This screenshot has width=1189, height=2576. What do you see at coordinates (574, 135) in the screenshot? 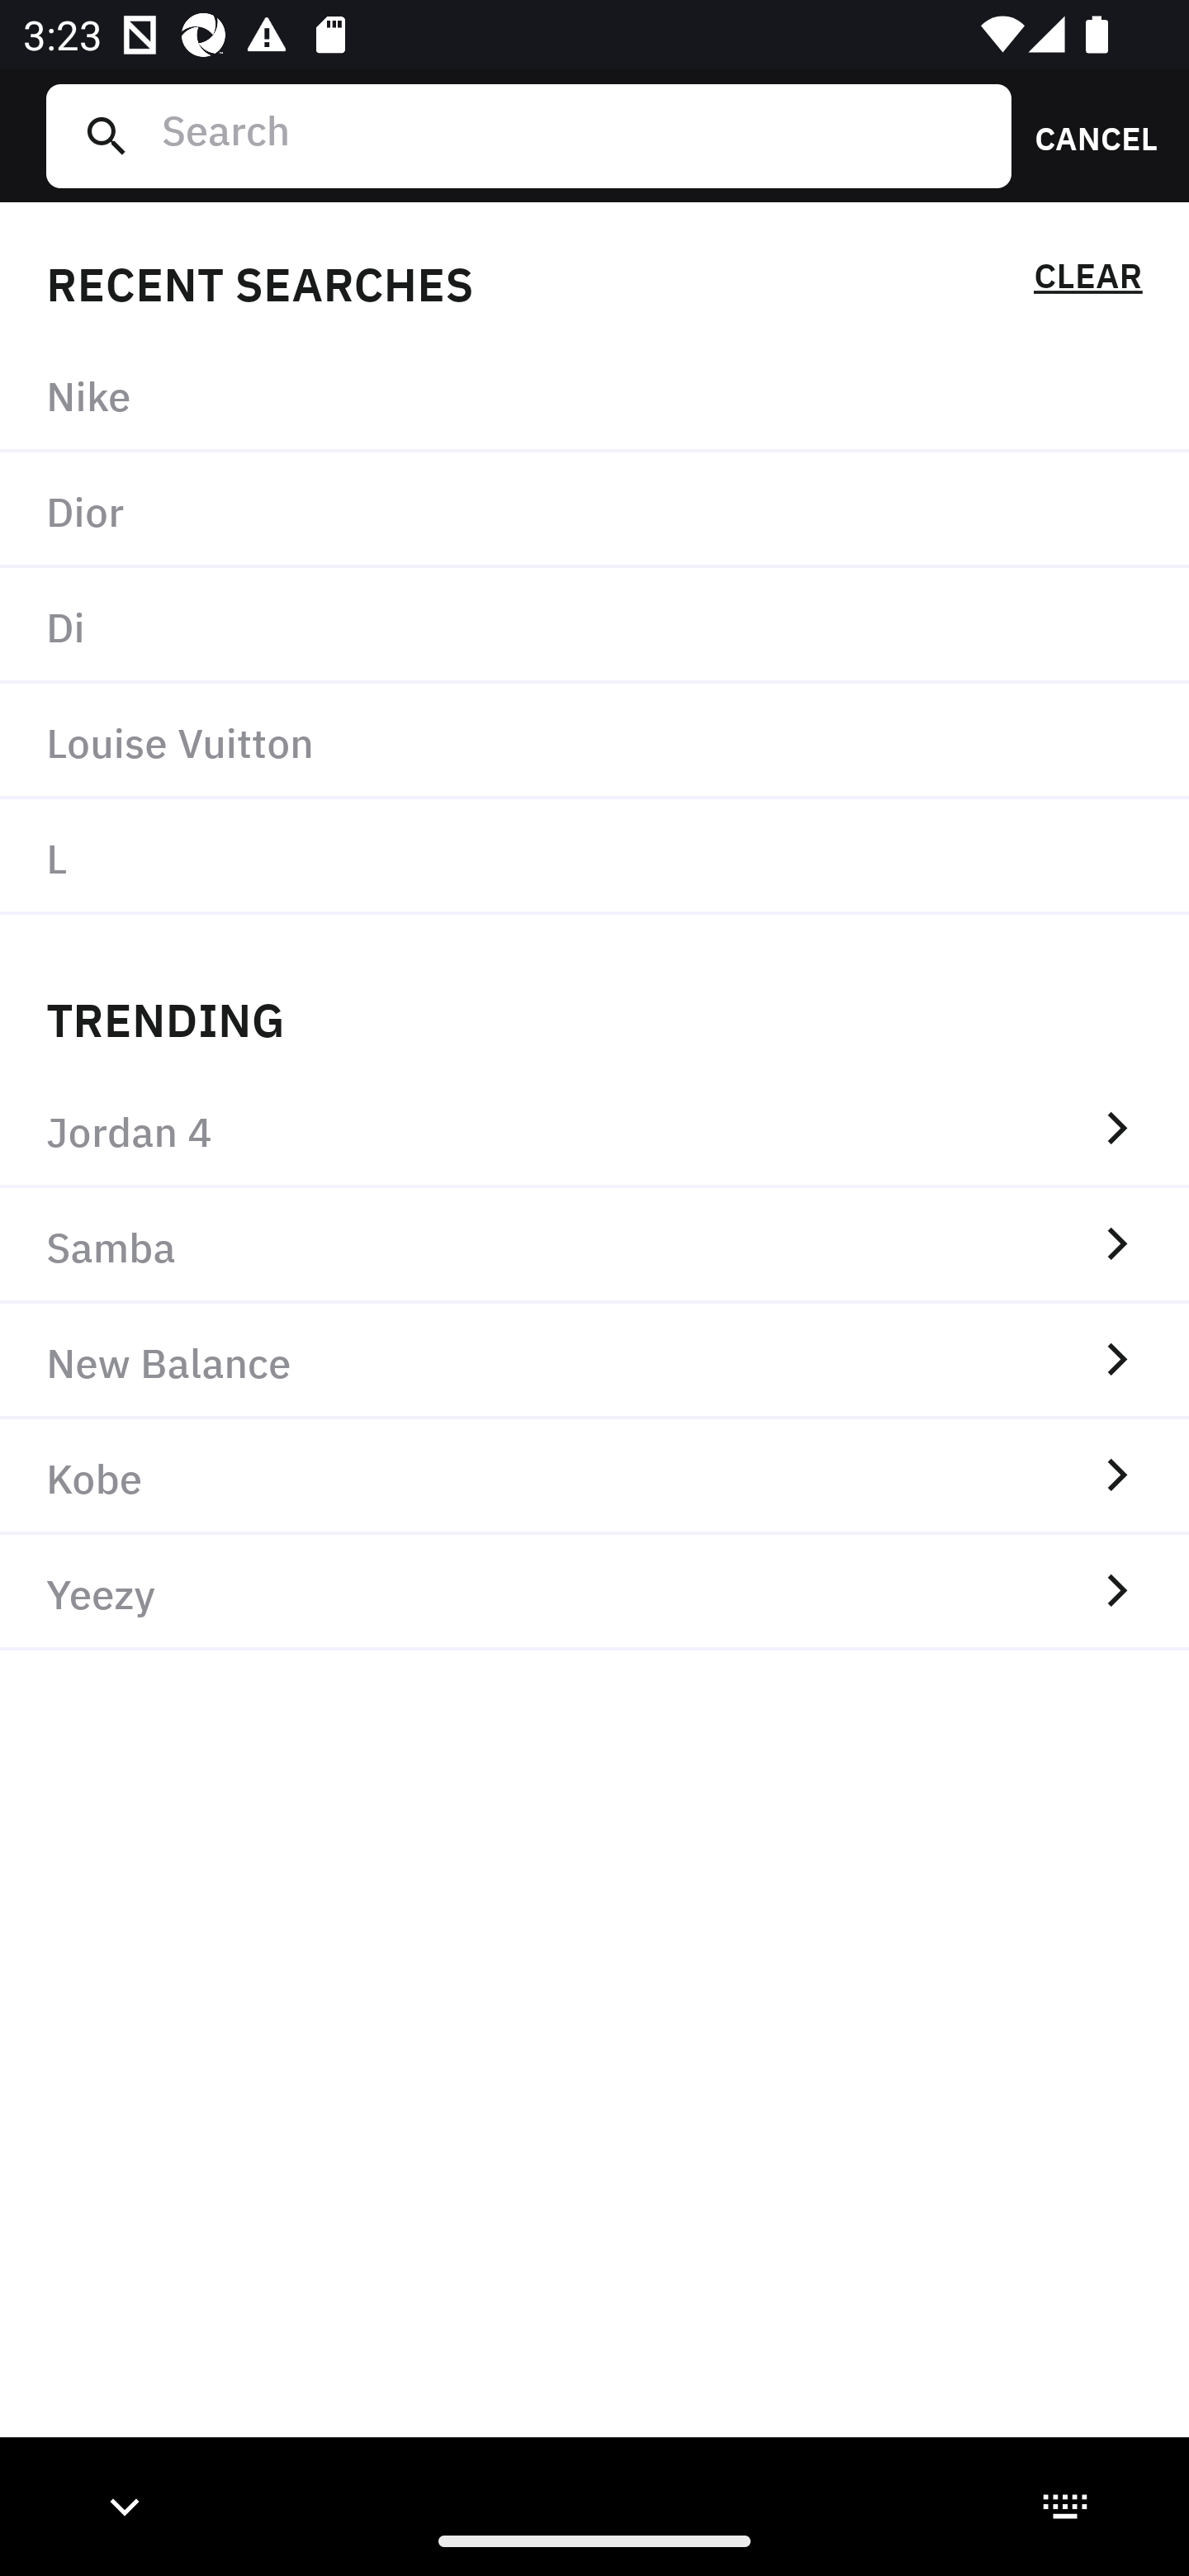
I see `Search` at bounding box center [574, 135].